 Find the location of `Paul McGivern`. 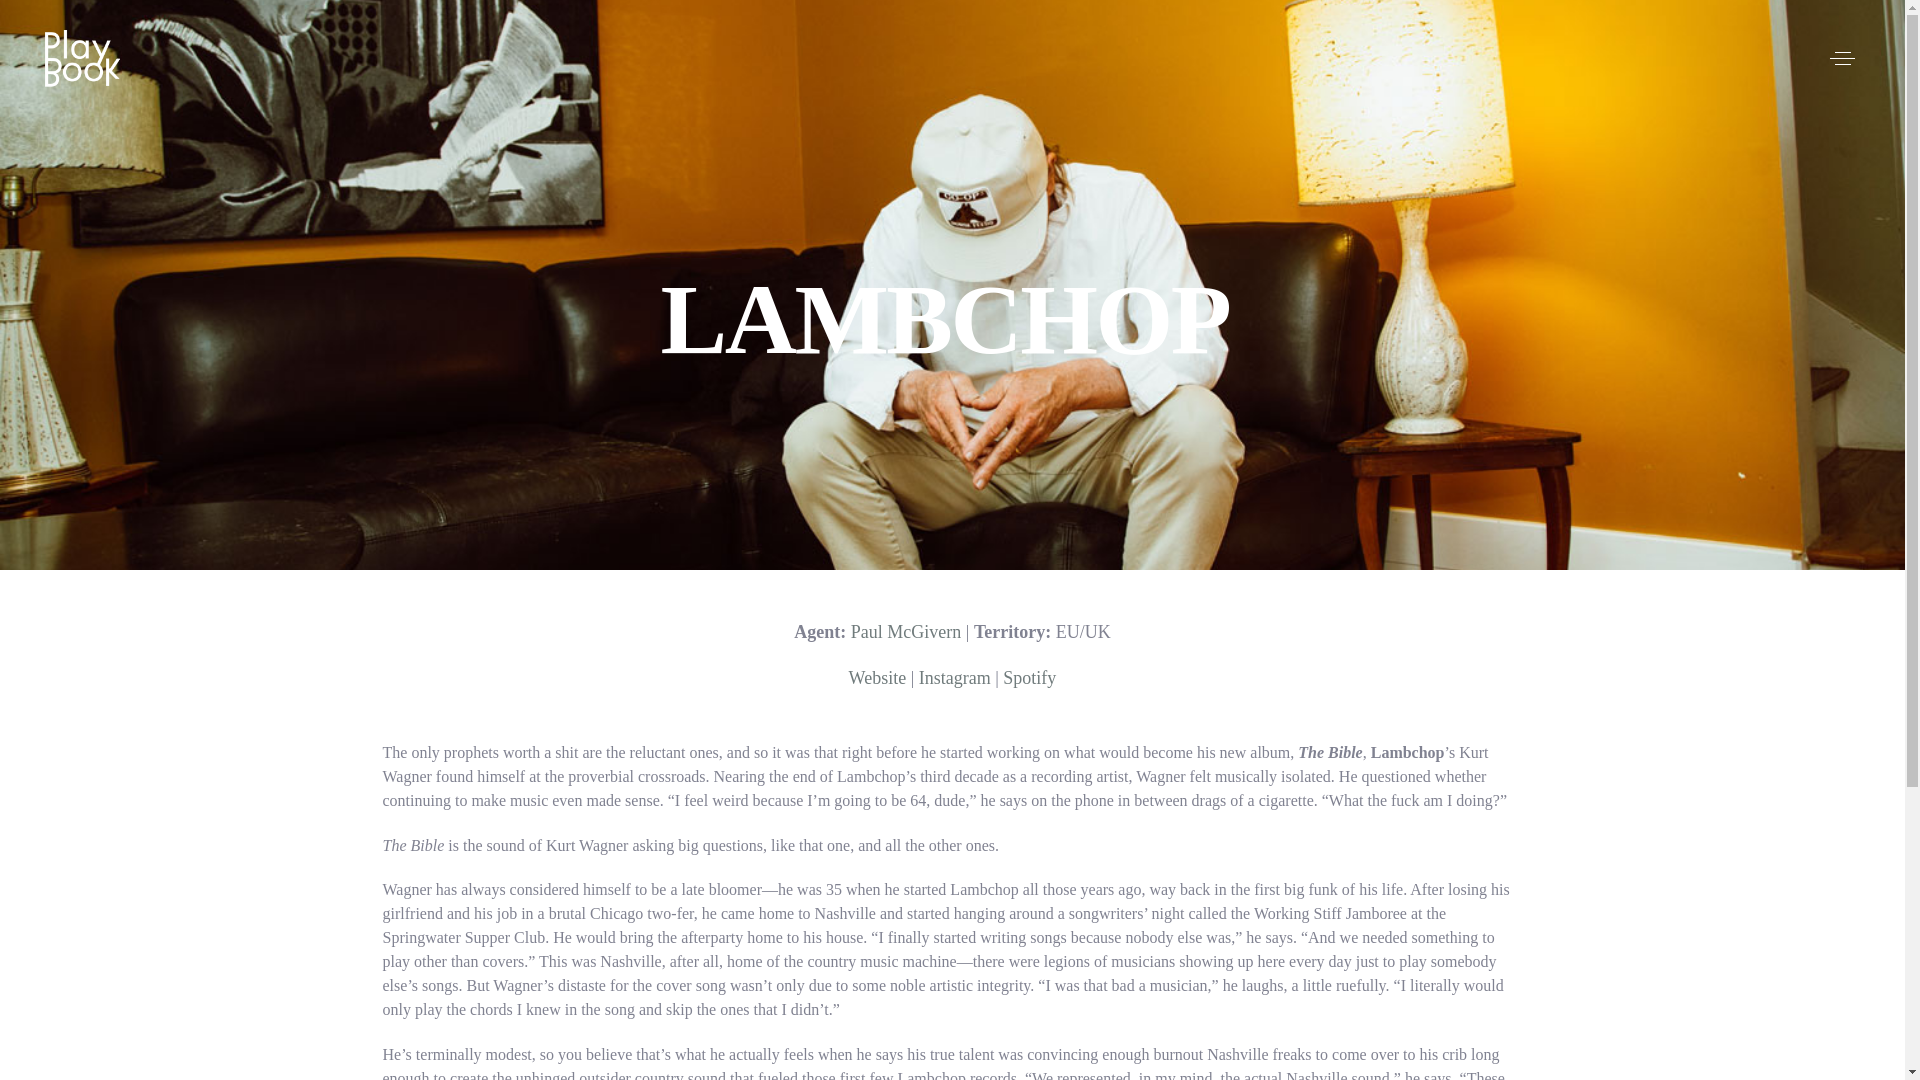

Paul McGivern is located at coordinates (906, 632).